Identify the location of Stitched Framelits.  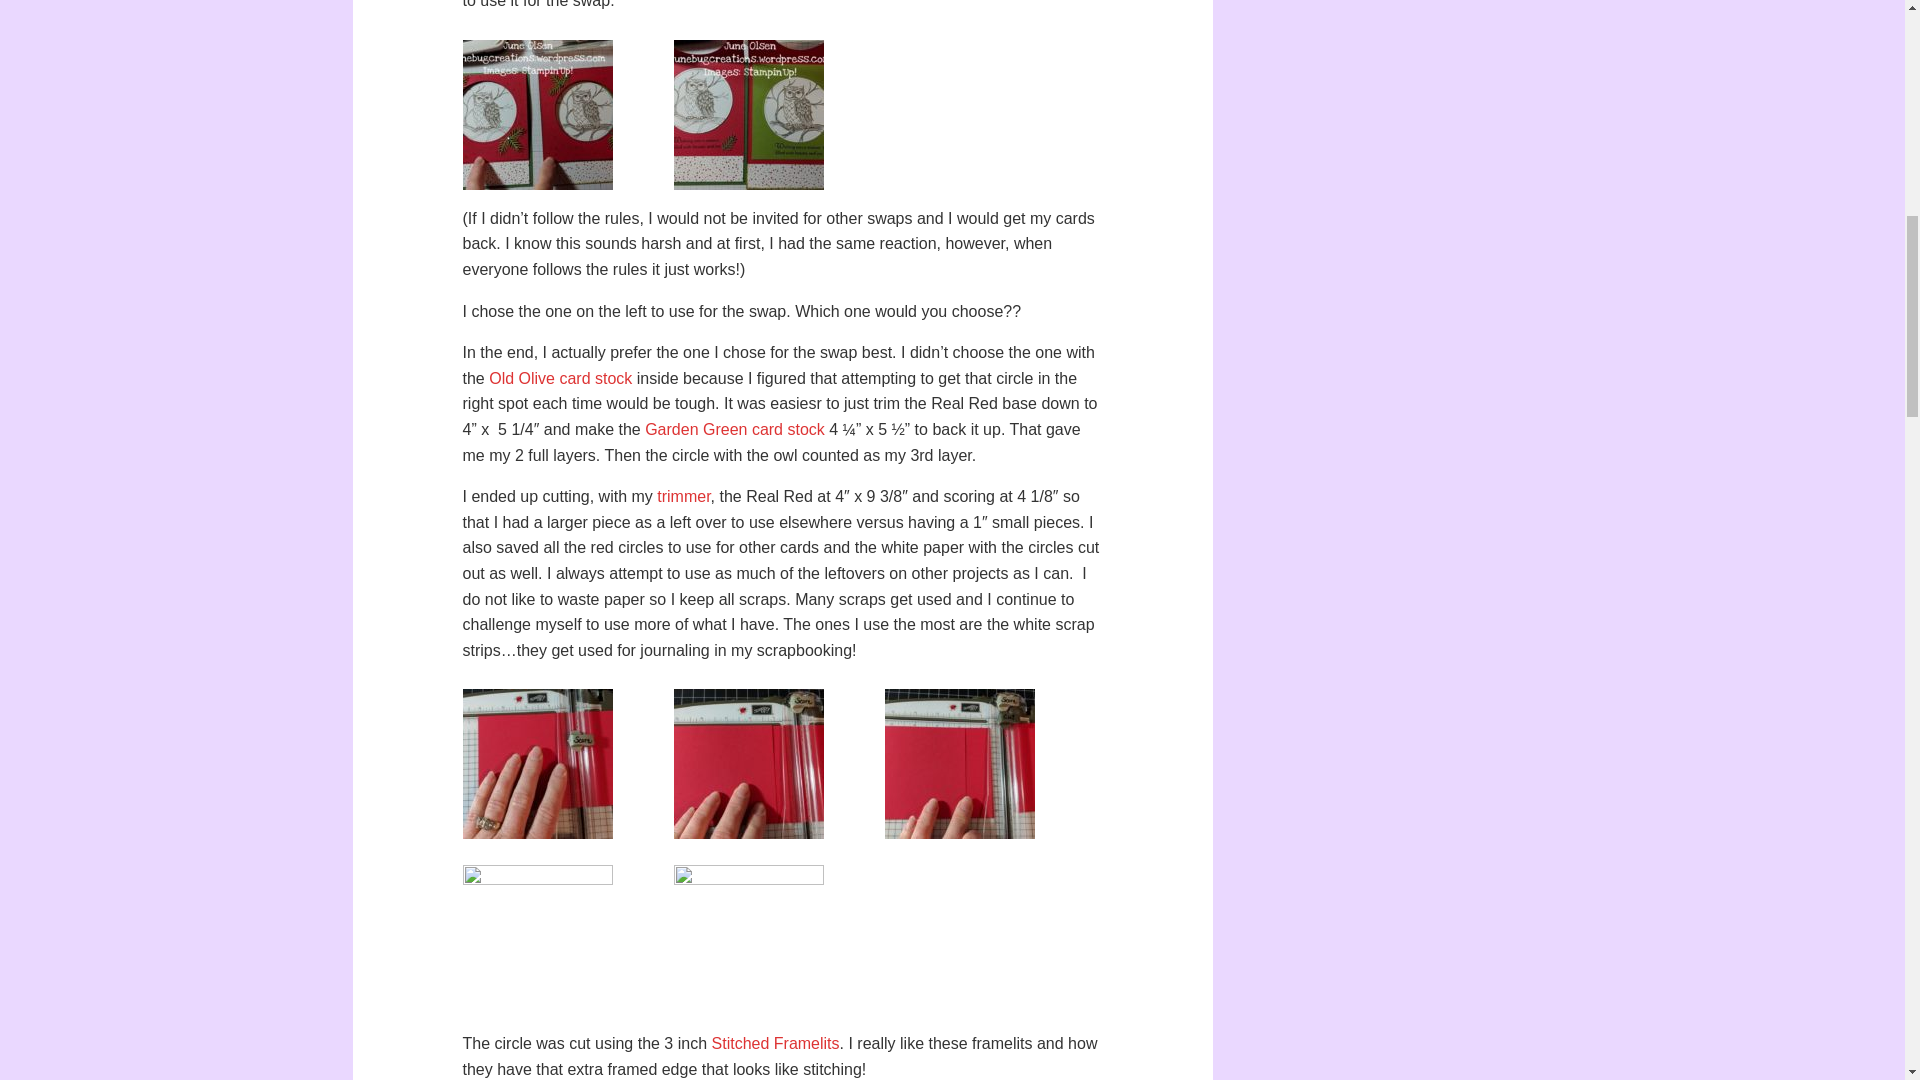
(776, 1042).